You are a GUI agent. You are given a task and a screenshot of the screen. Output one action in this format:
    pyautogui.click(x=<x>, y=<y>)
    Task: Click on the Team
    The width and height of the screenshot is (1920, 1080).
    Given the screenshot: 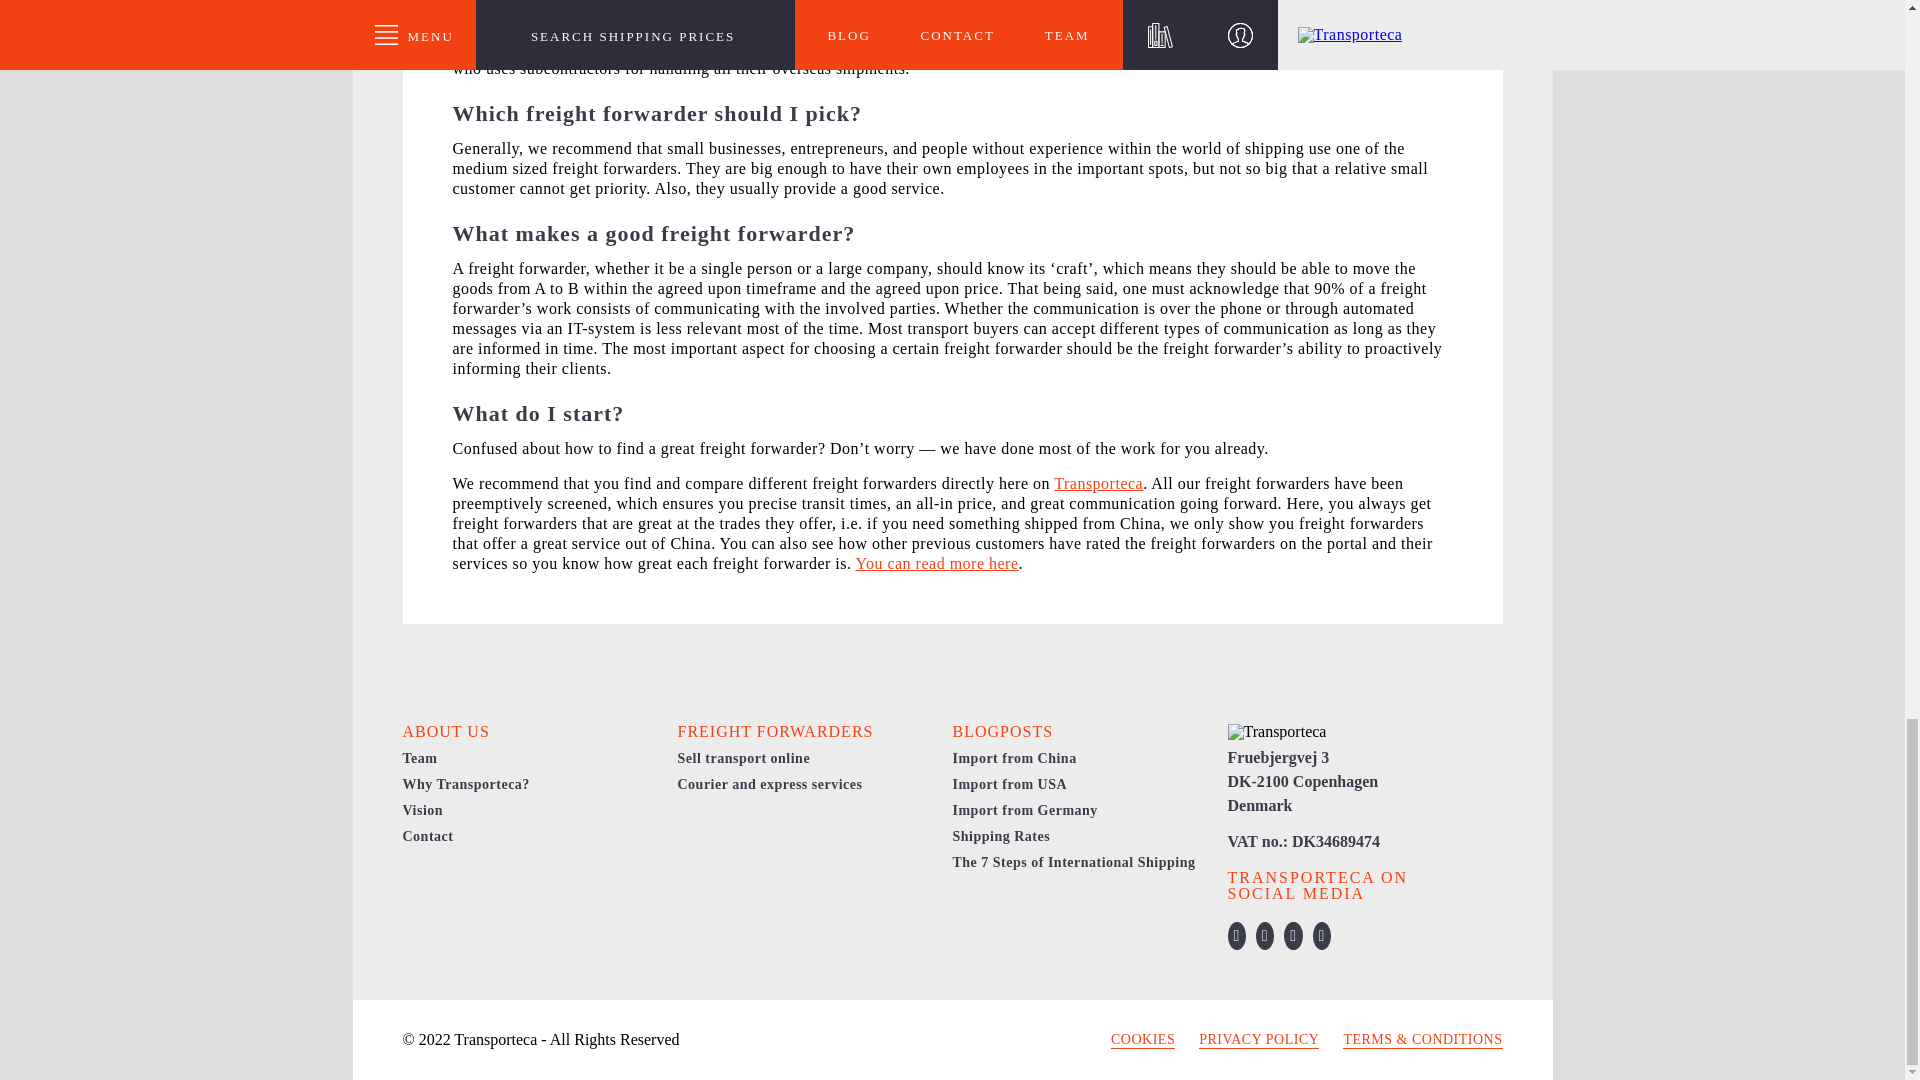 What is the action you would take?
    pyautogui.click(x=419, y=758)
    